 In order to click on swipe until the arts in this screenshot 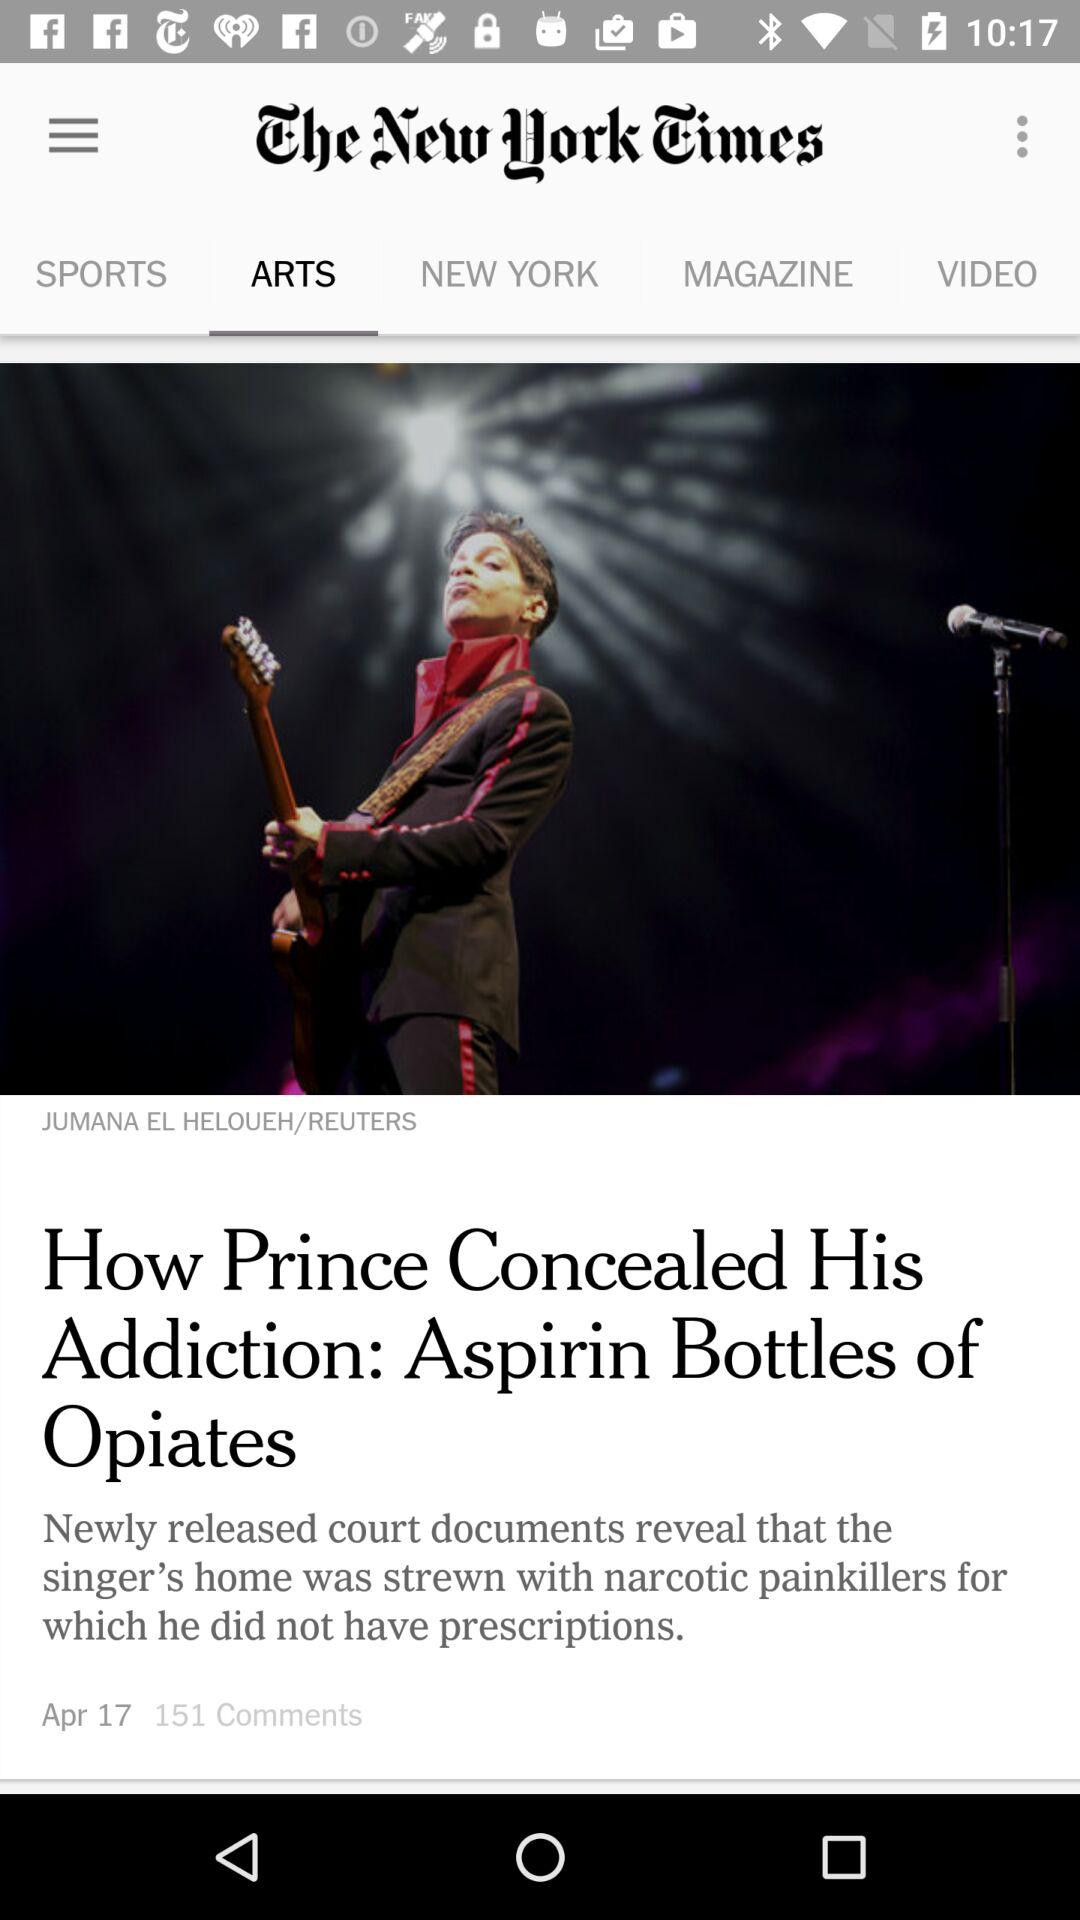, I will do `click(293, 272)`.